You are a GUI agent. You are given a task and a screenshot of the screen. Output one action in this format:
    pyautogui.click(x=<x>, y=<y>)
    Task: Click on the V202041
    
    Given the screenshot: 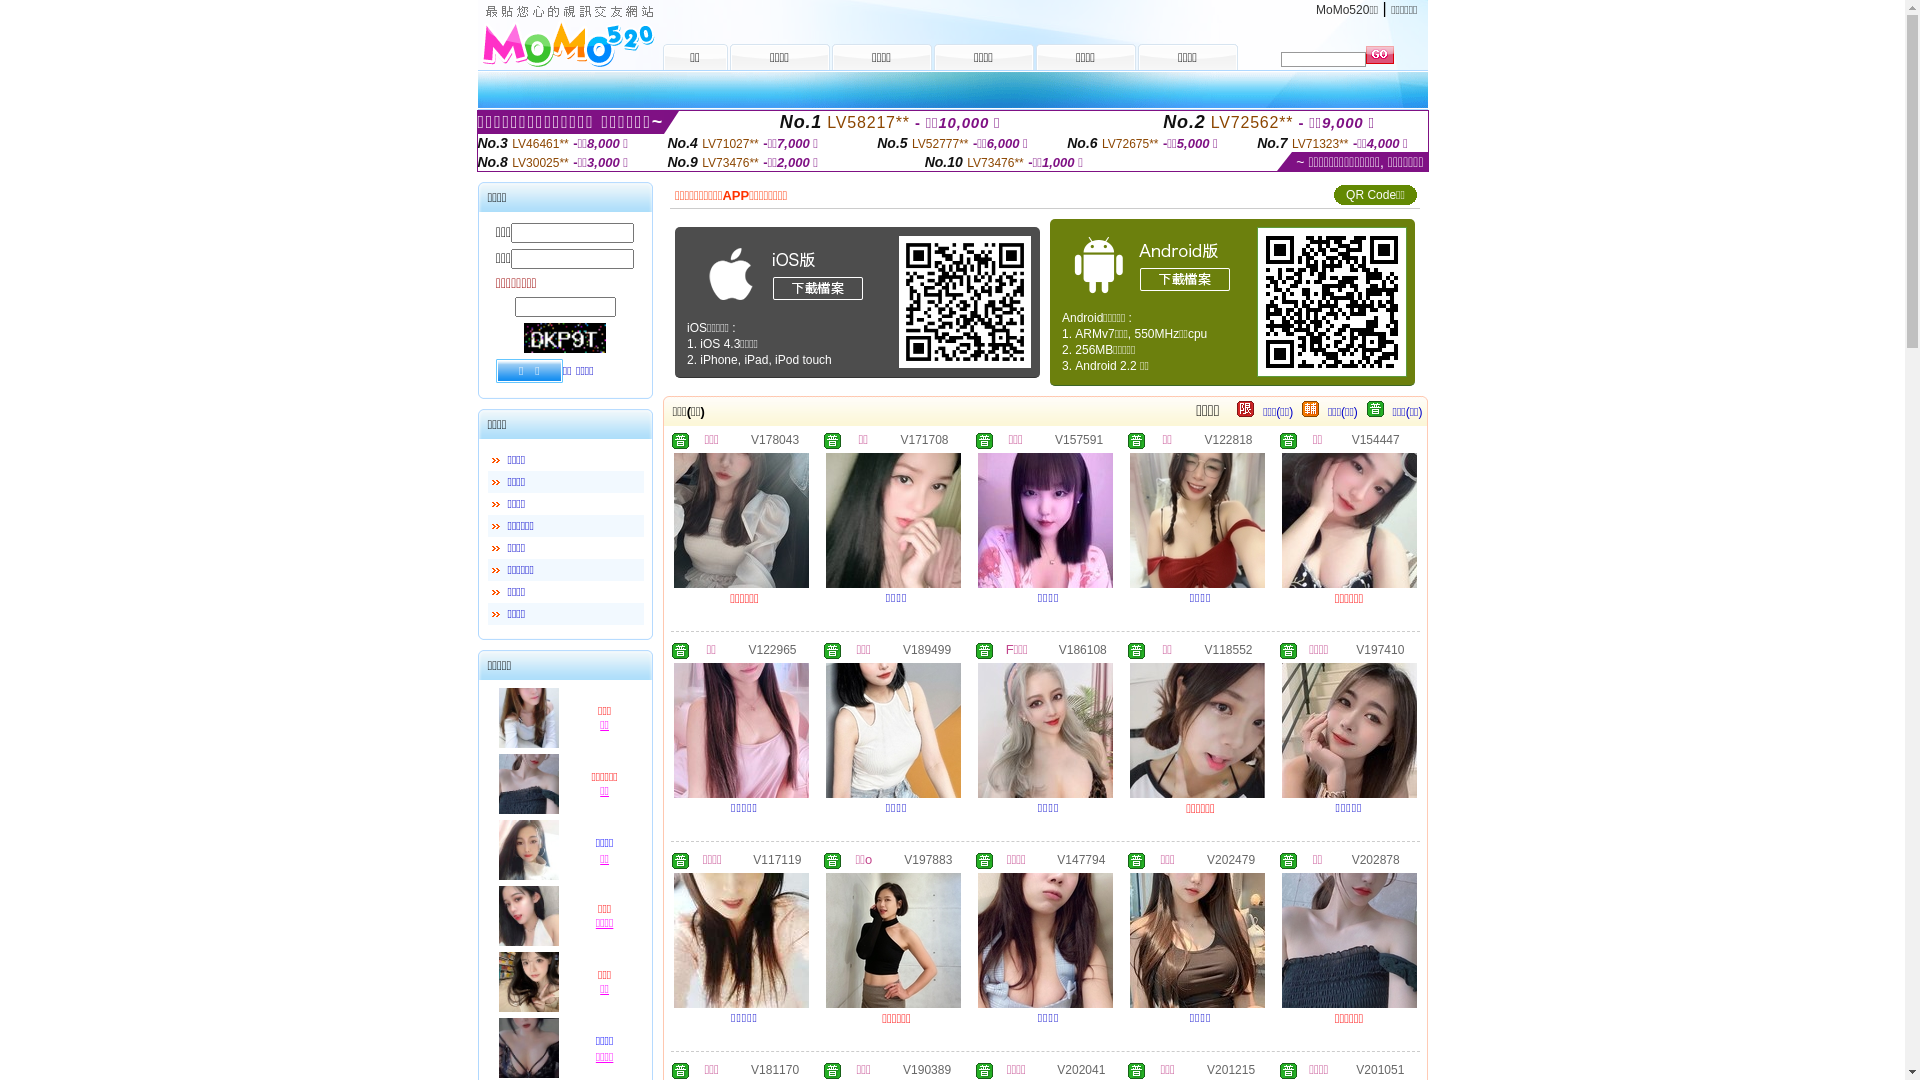 What is the action you would take?
    pyautogui.click(x=1081, y=1069)
    